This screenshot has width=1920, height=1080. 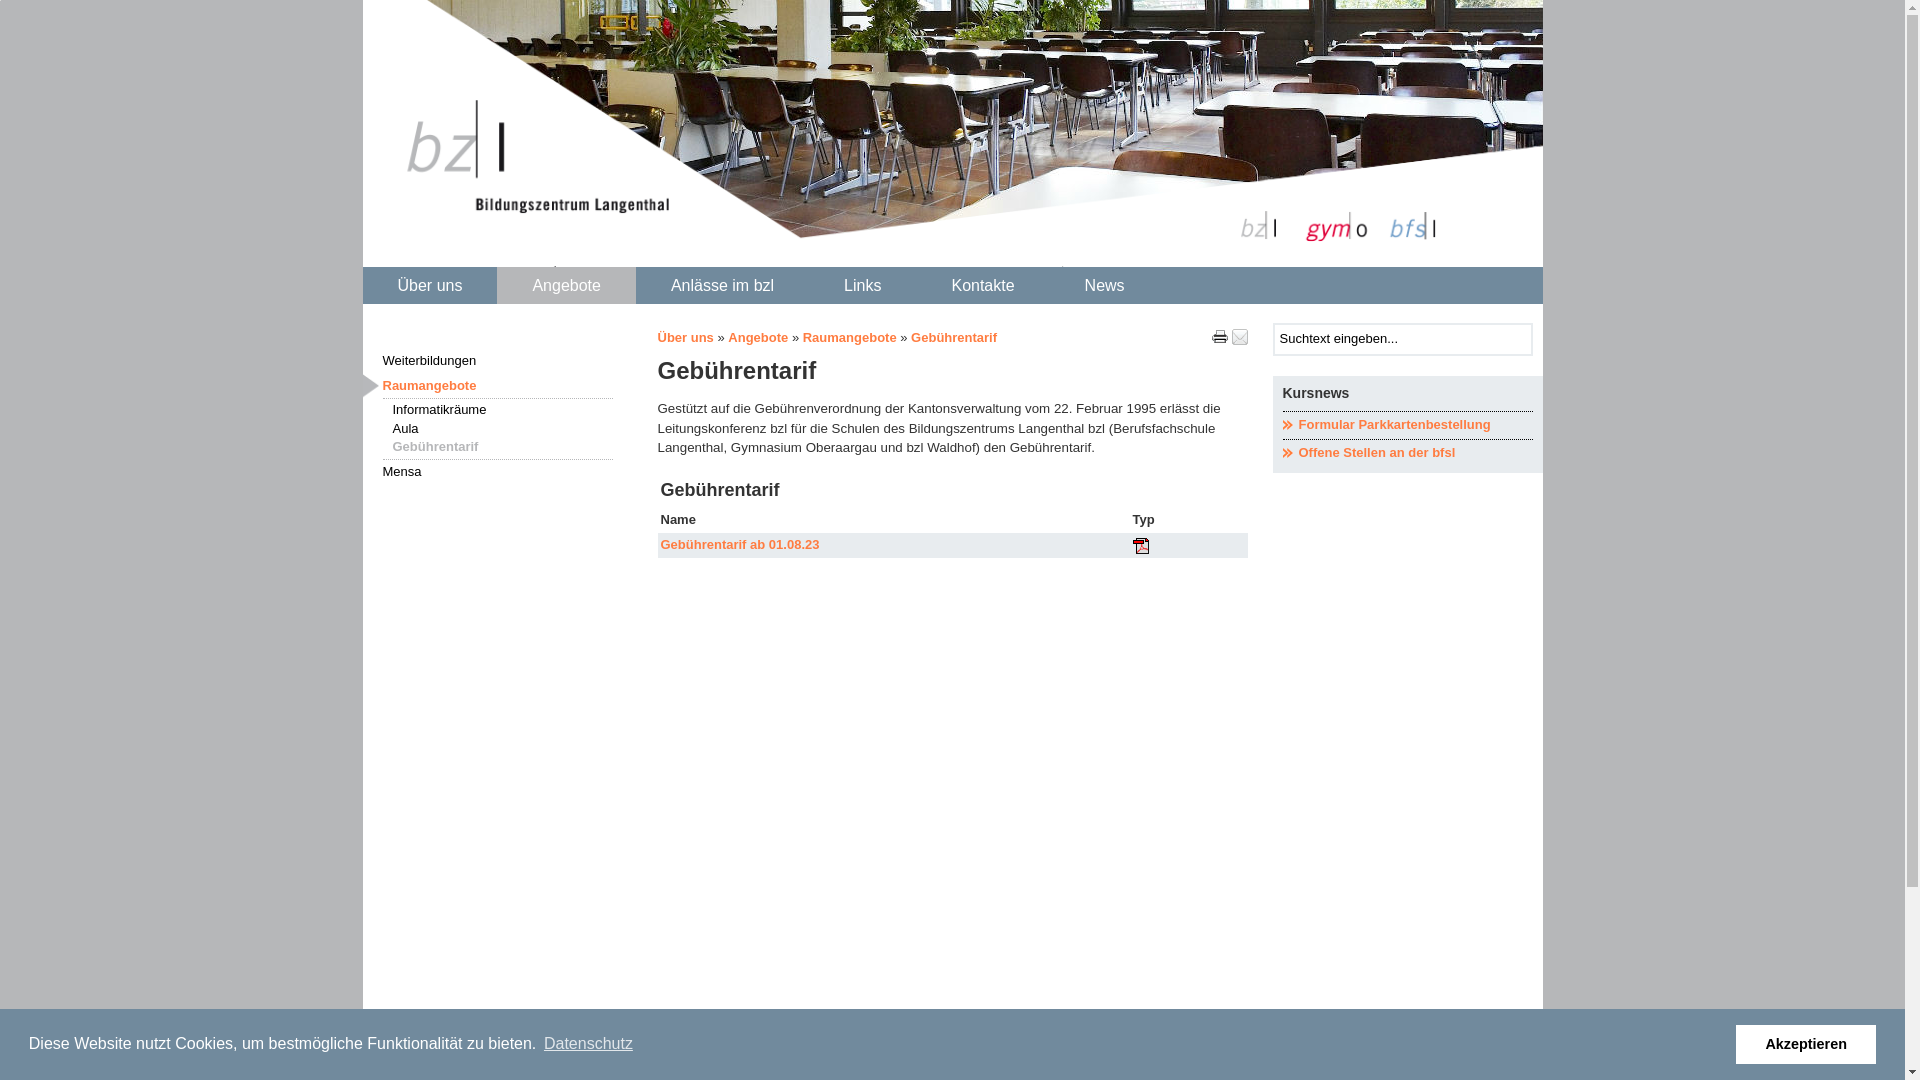 What do you see at coordinates (497, 386) in the screenshot?
I see `Raumangebote` at bounding box center [497, 386].